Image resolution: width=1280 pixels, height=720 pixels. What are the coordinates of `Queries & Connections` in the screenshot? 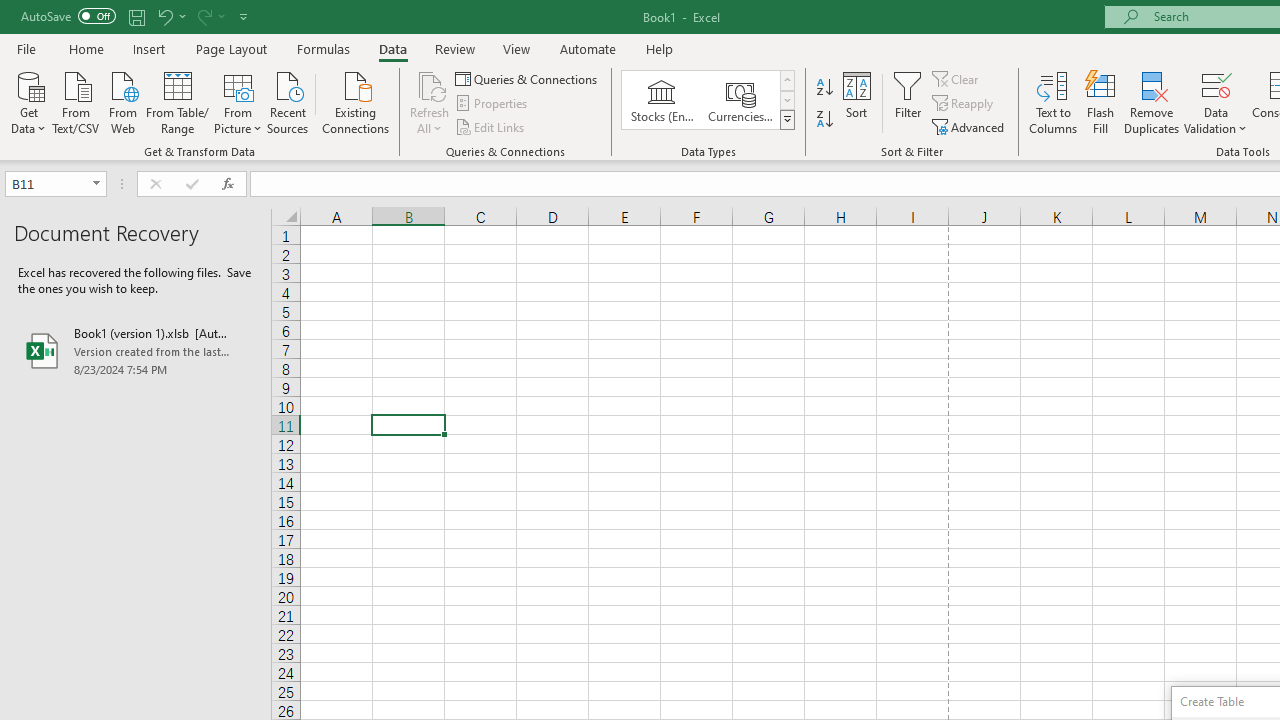 It's located at (528, 78).